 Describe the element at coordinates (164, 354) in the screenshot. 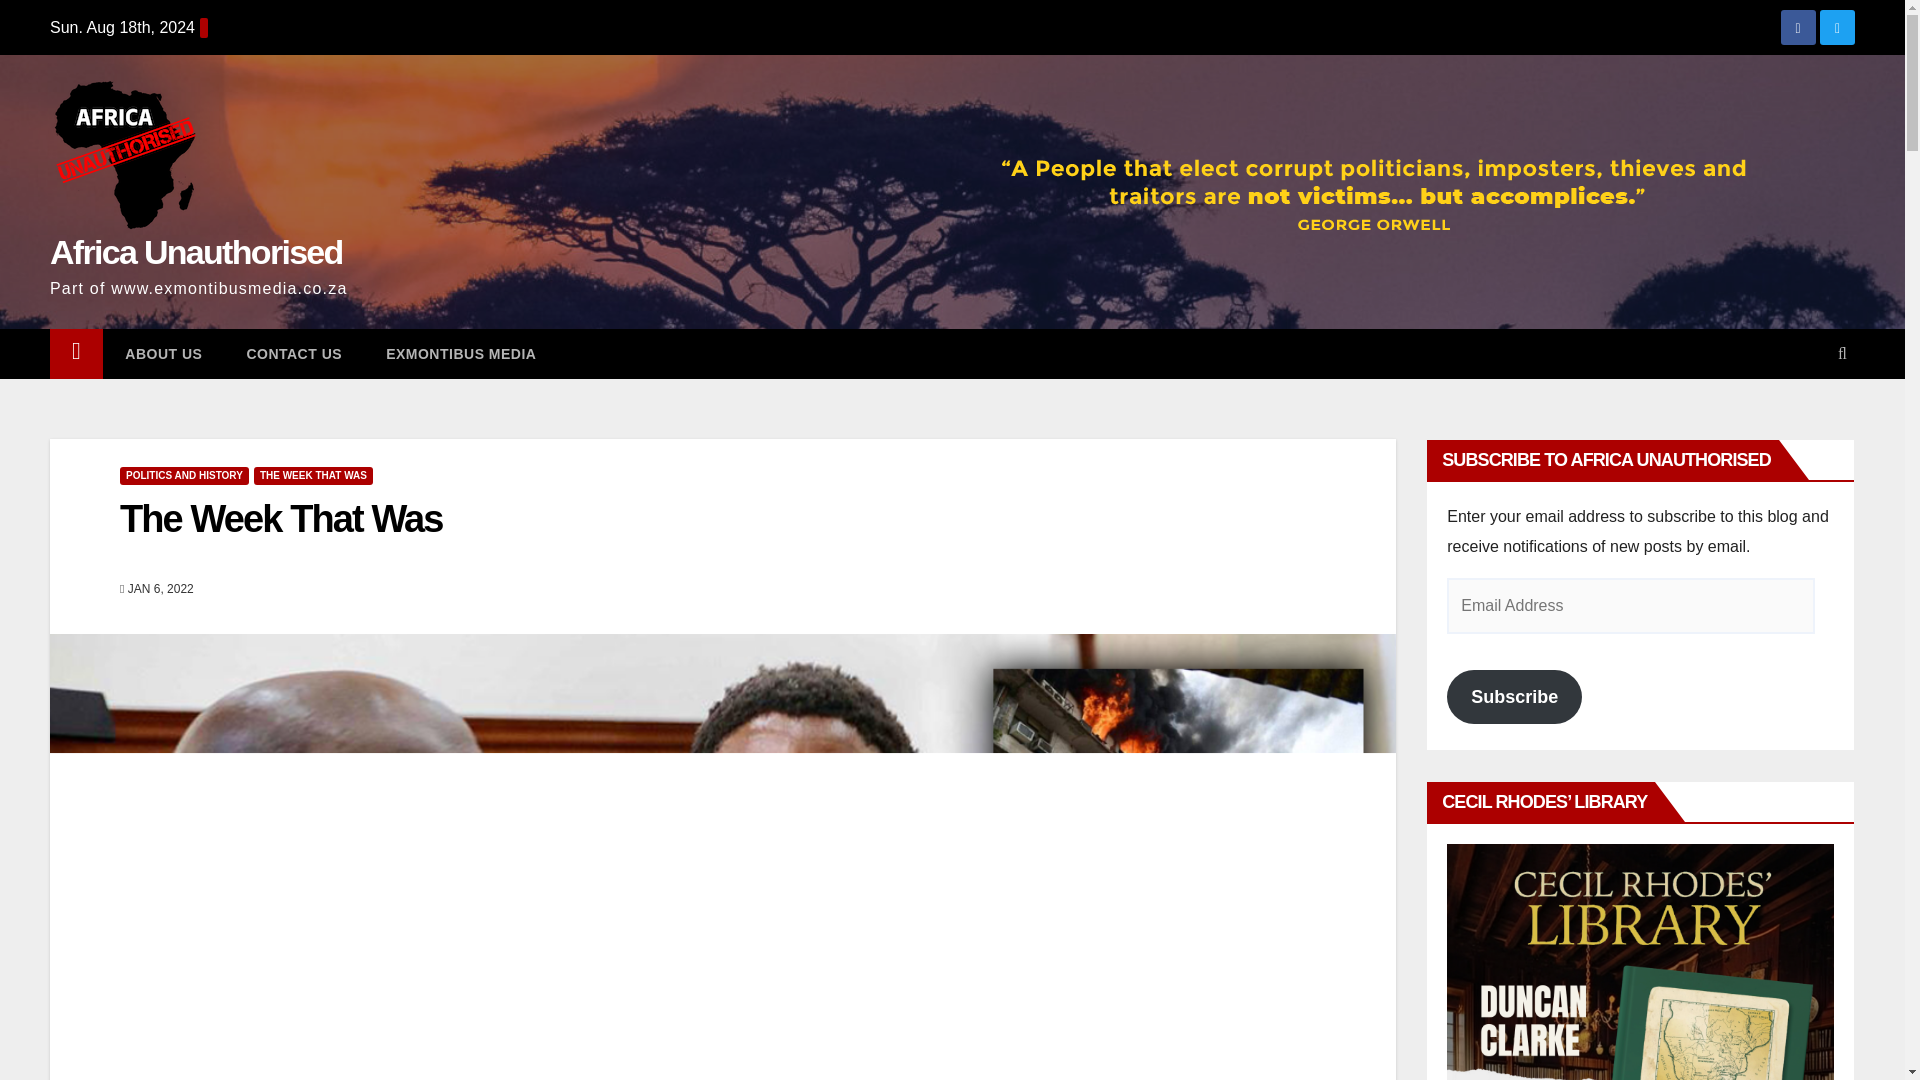

I see `ABOUT US` at that location.